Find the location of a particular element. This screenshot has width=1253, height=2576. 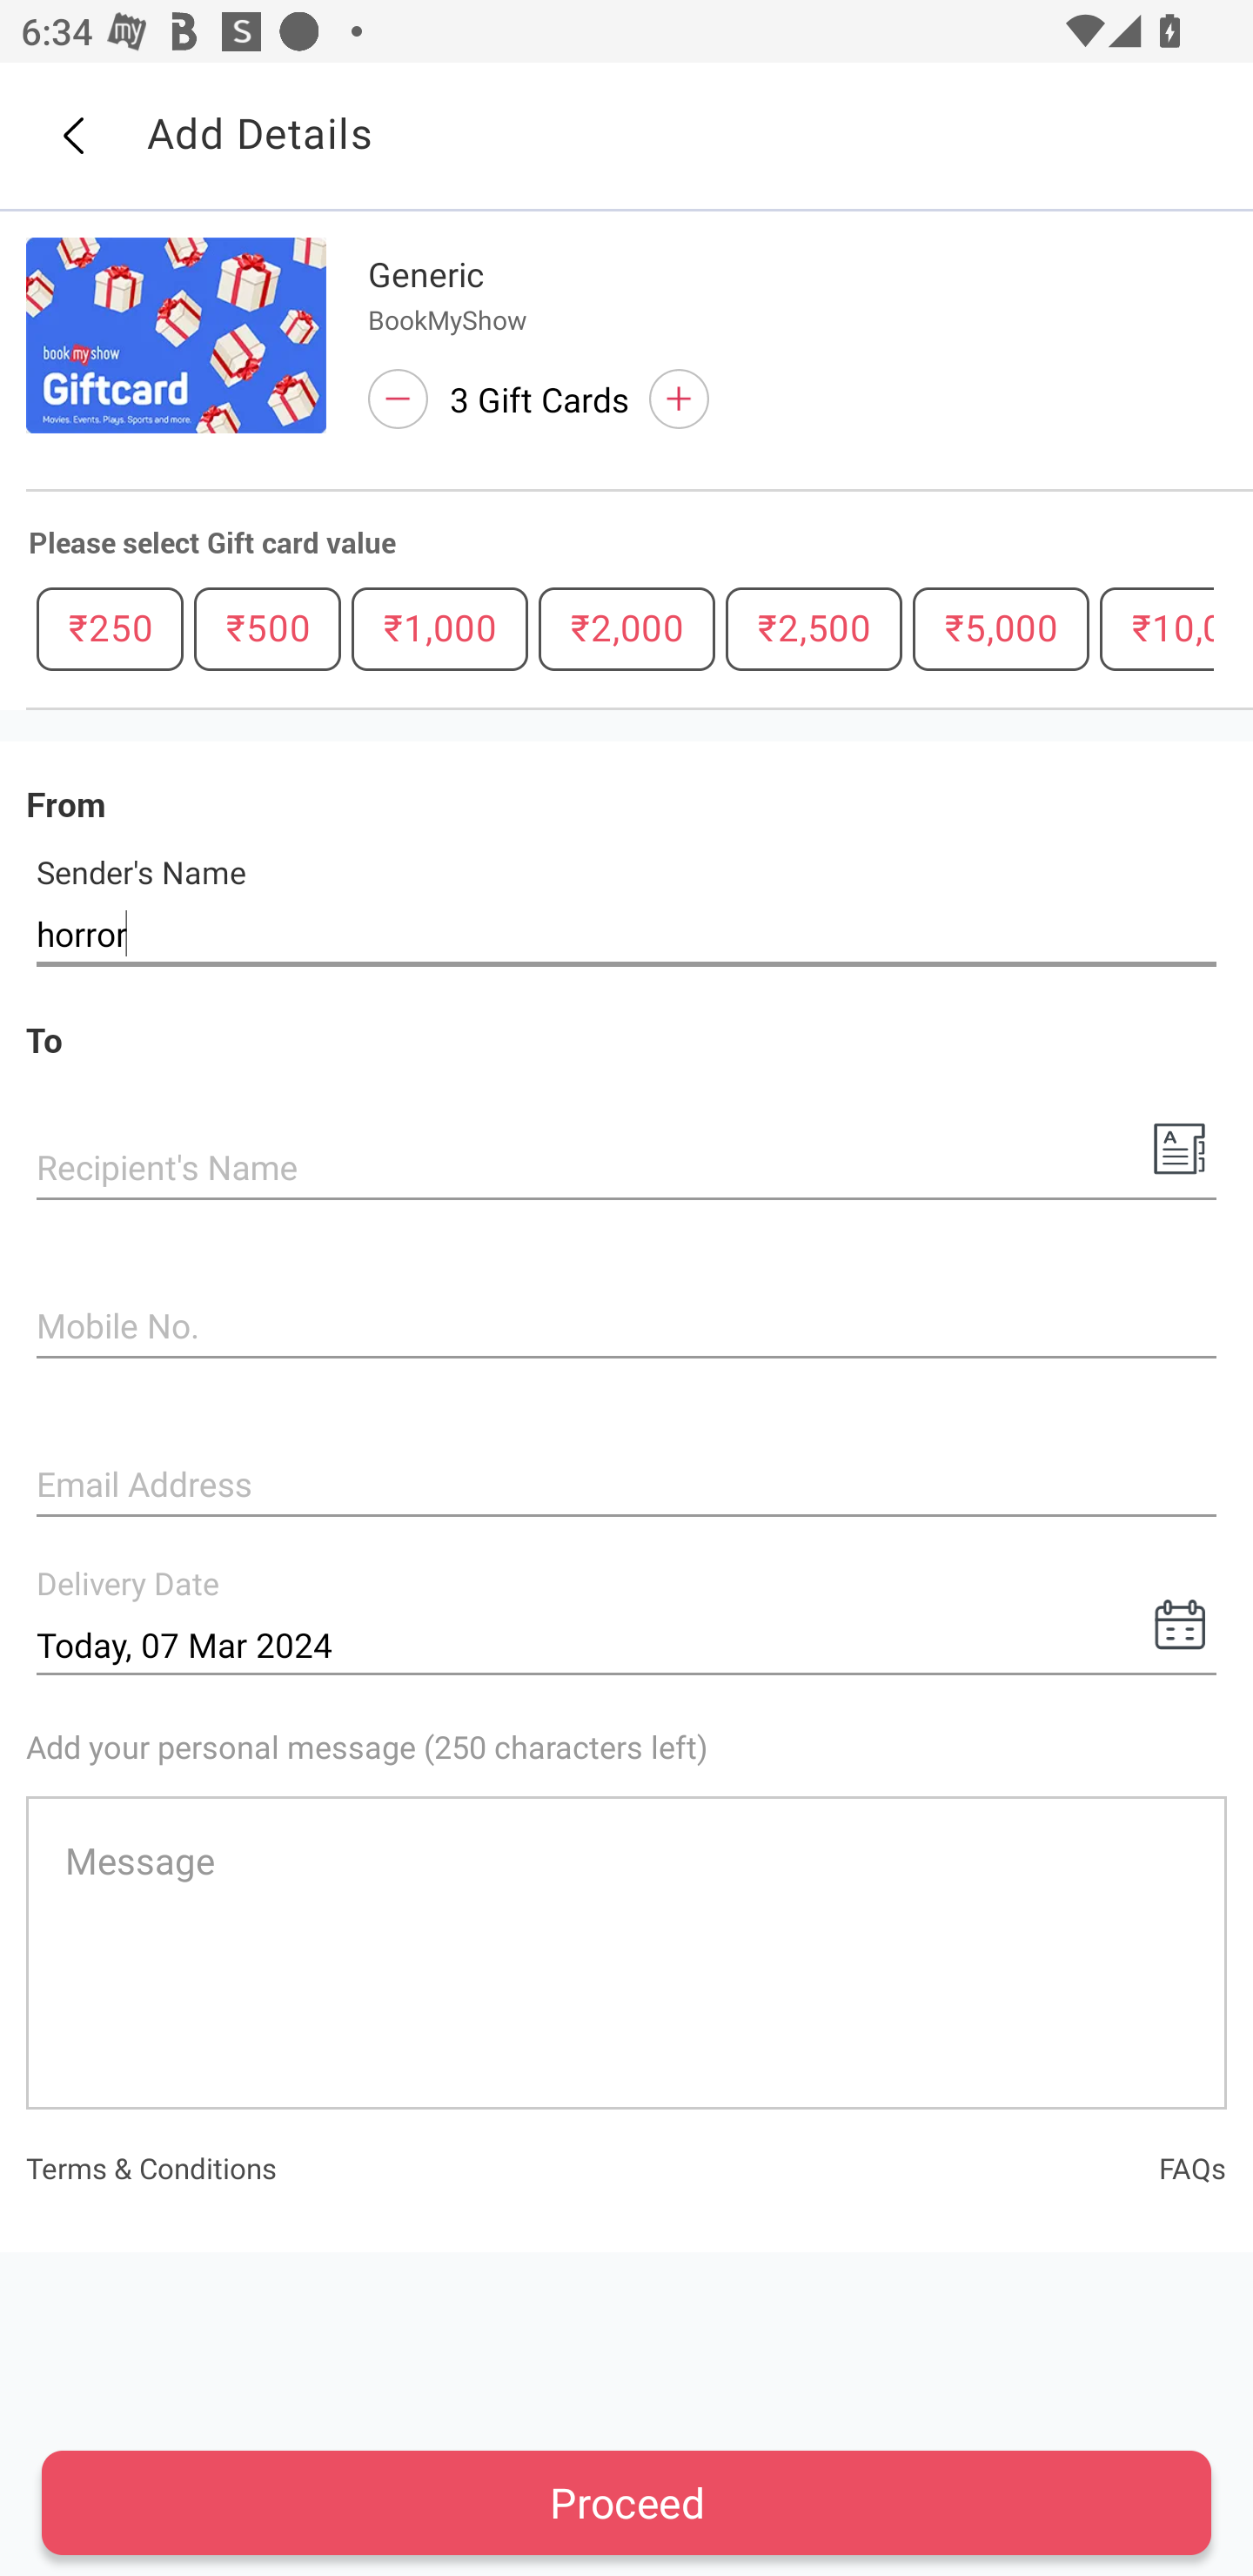

₹500 is located at coordinates (267, 628).